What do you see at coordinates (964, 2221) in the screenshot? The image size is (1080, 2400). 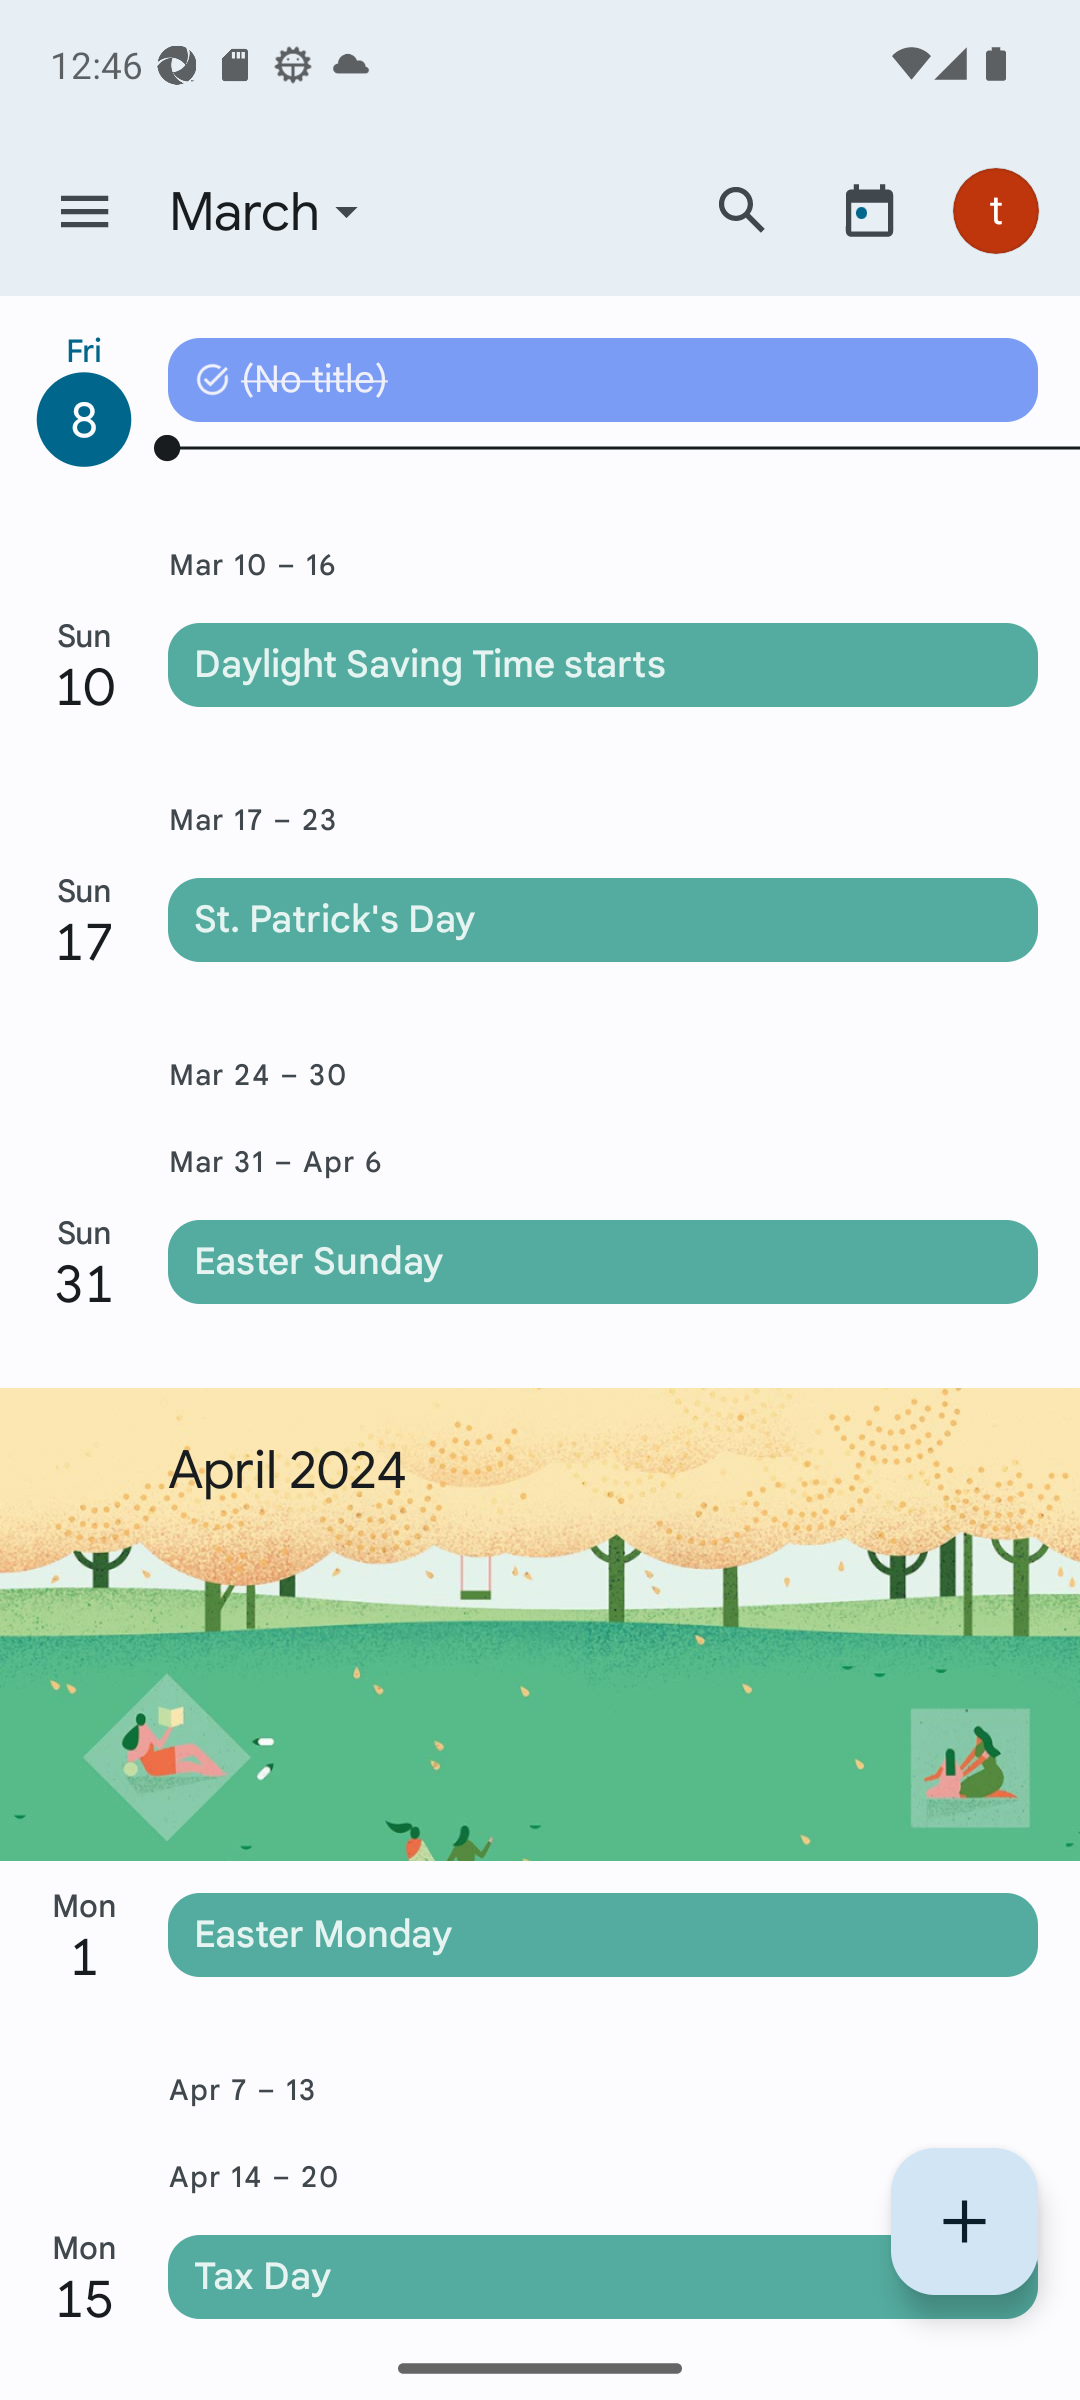 I see `Create new event and more` at bounding box center [964, 2221].